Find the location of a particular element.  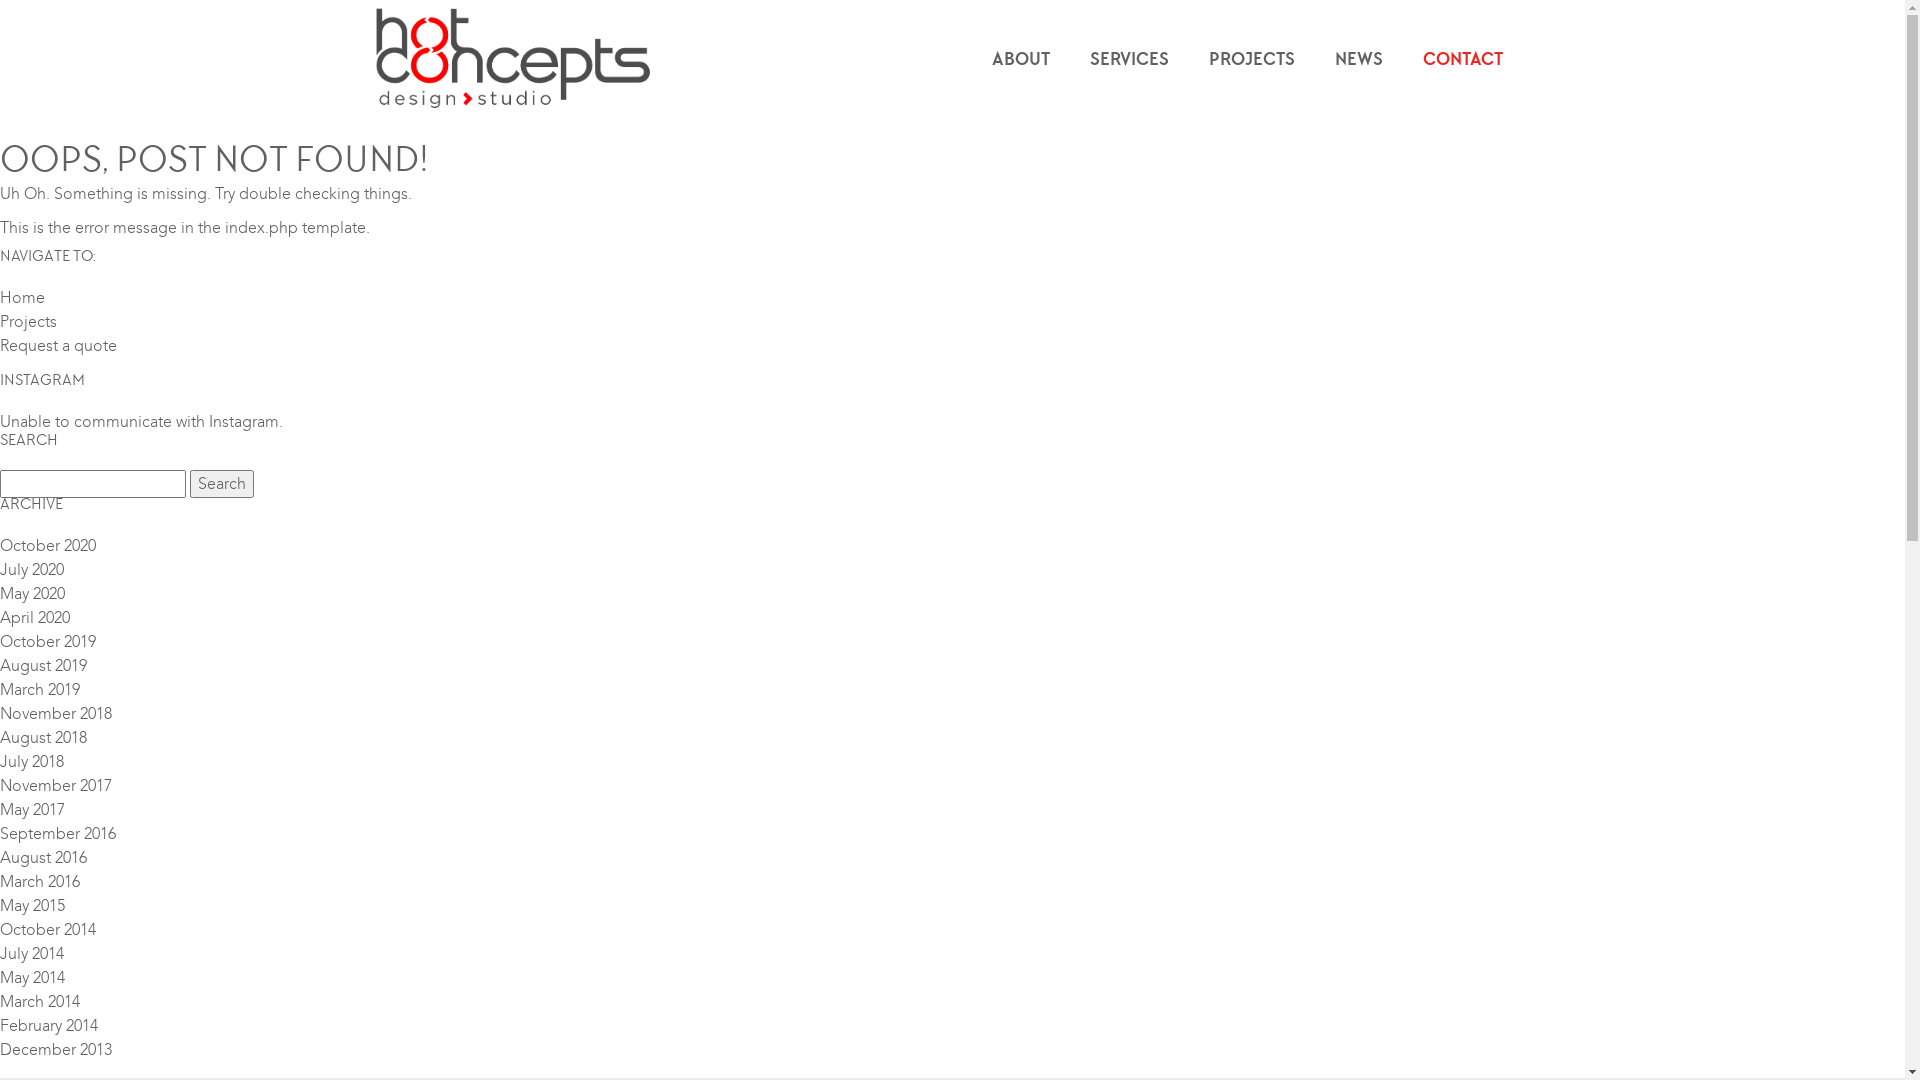

NEWS is located at coordinates (1358, 60).